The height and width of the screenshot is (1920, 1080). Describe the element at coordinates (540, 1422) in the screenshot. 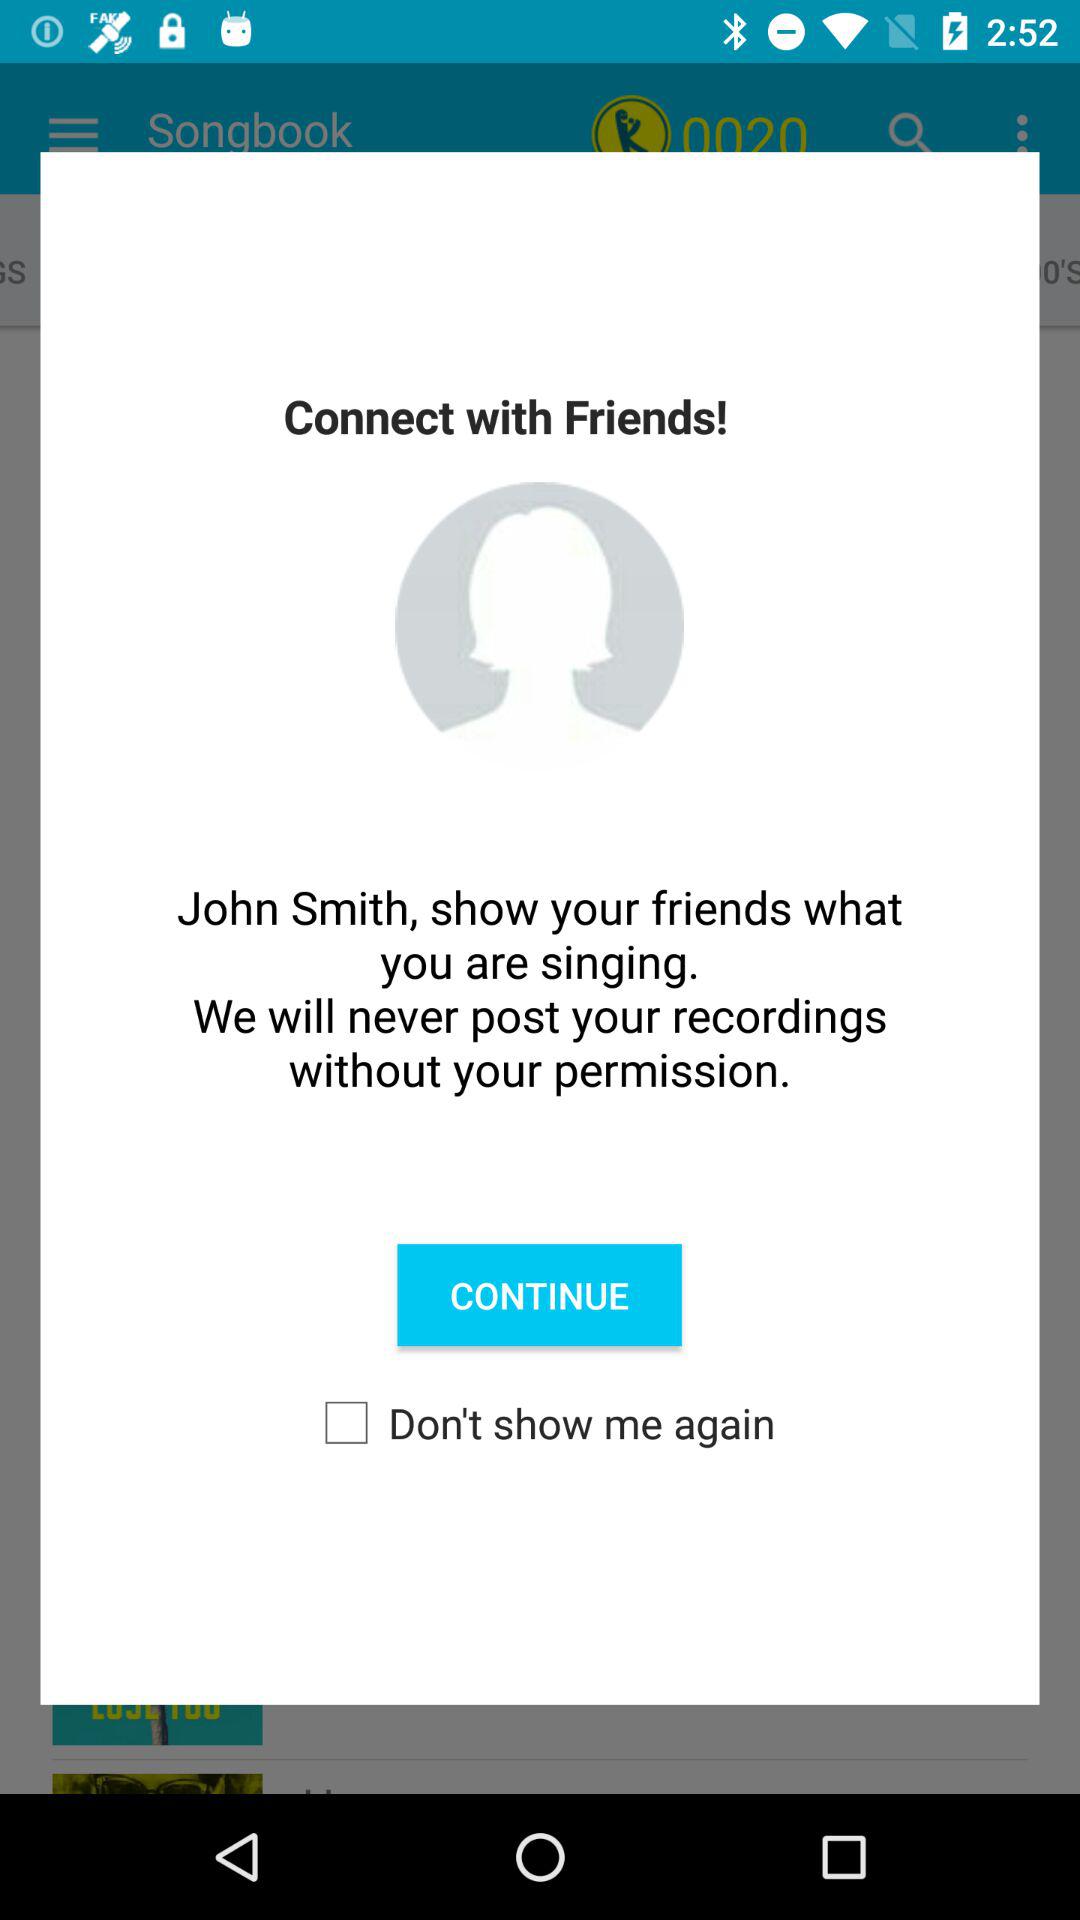

I see `turn on icon below the continue icon` at that location.